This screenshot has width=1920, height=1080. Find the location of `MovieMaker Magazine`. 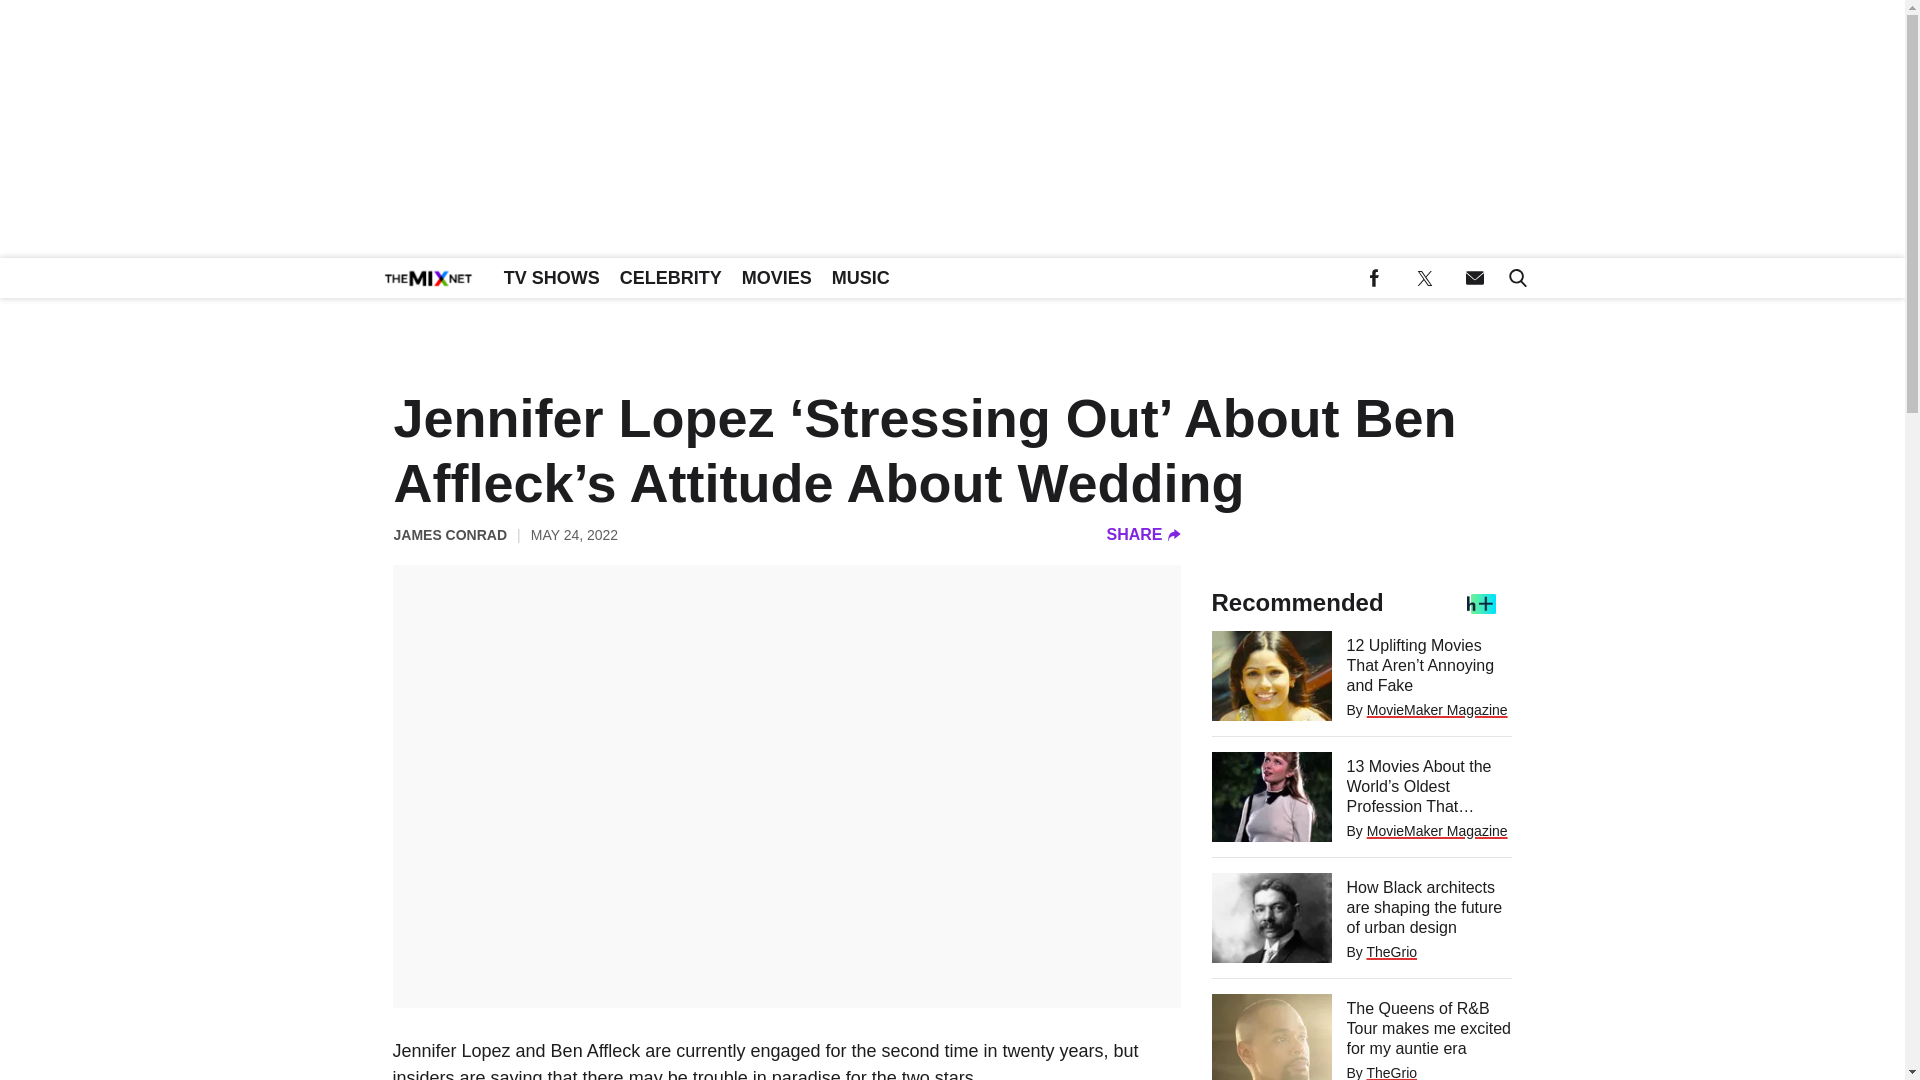

MovieMaker Magazine is located at coordinates (1437, 710).